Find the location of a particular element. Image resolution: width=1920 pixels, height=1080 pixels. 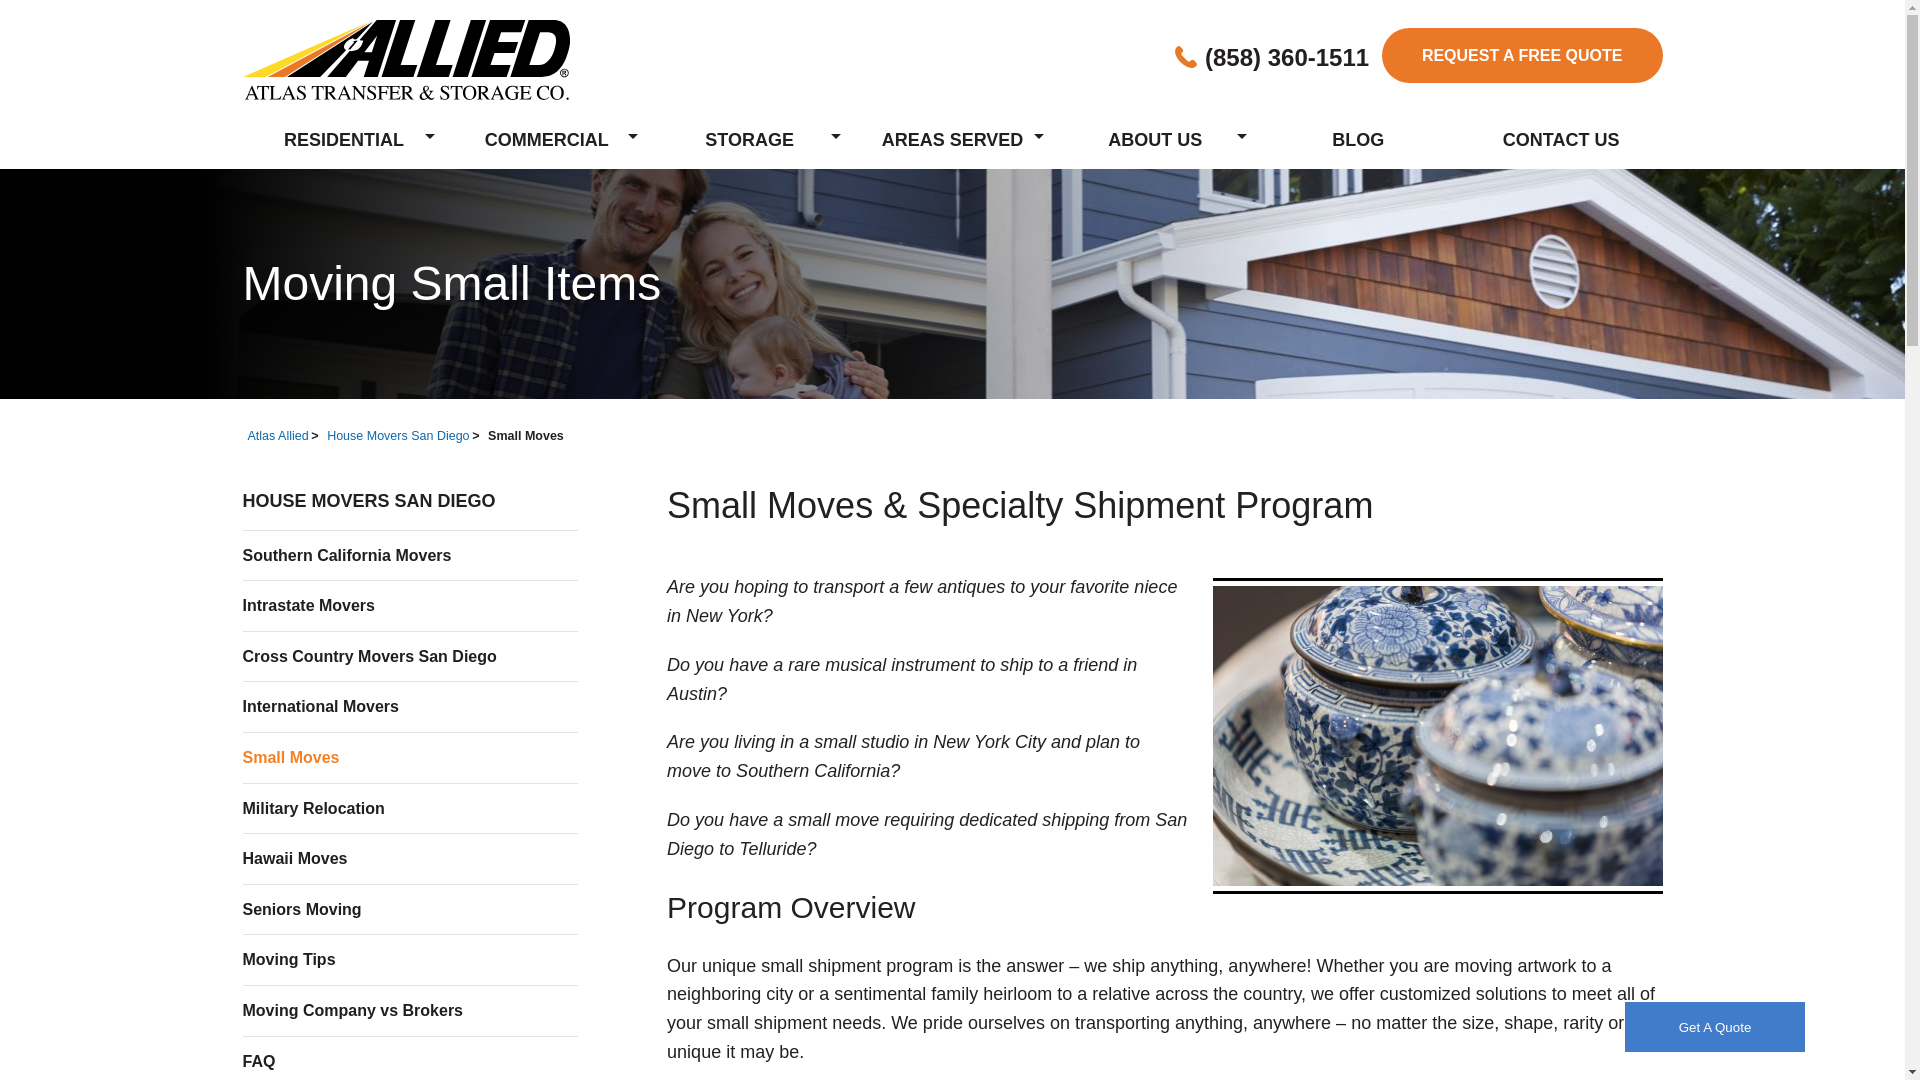

AREAS SERVED is located at coordinates (952, 136).